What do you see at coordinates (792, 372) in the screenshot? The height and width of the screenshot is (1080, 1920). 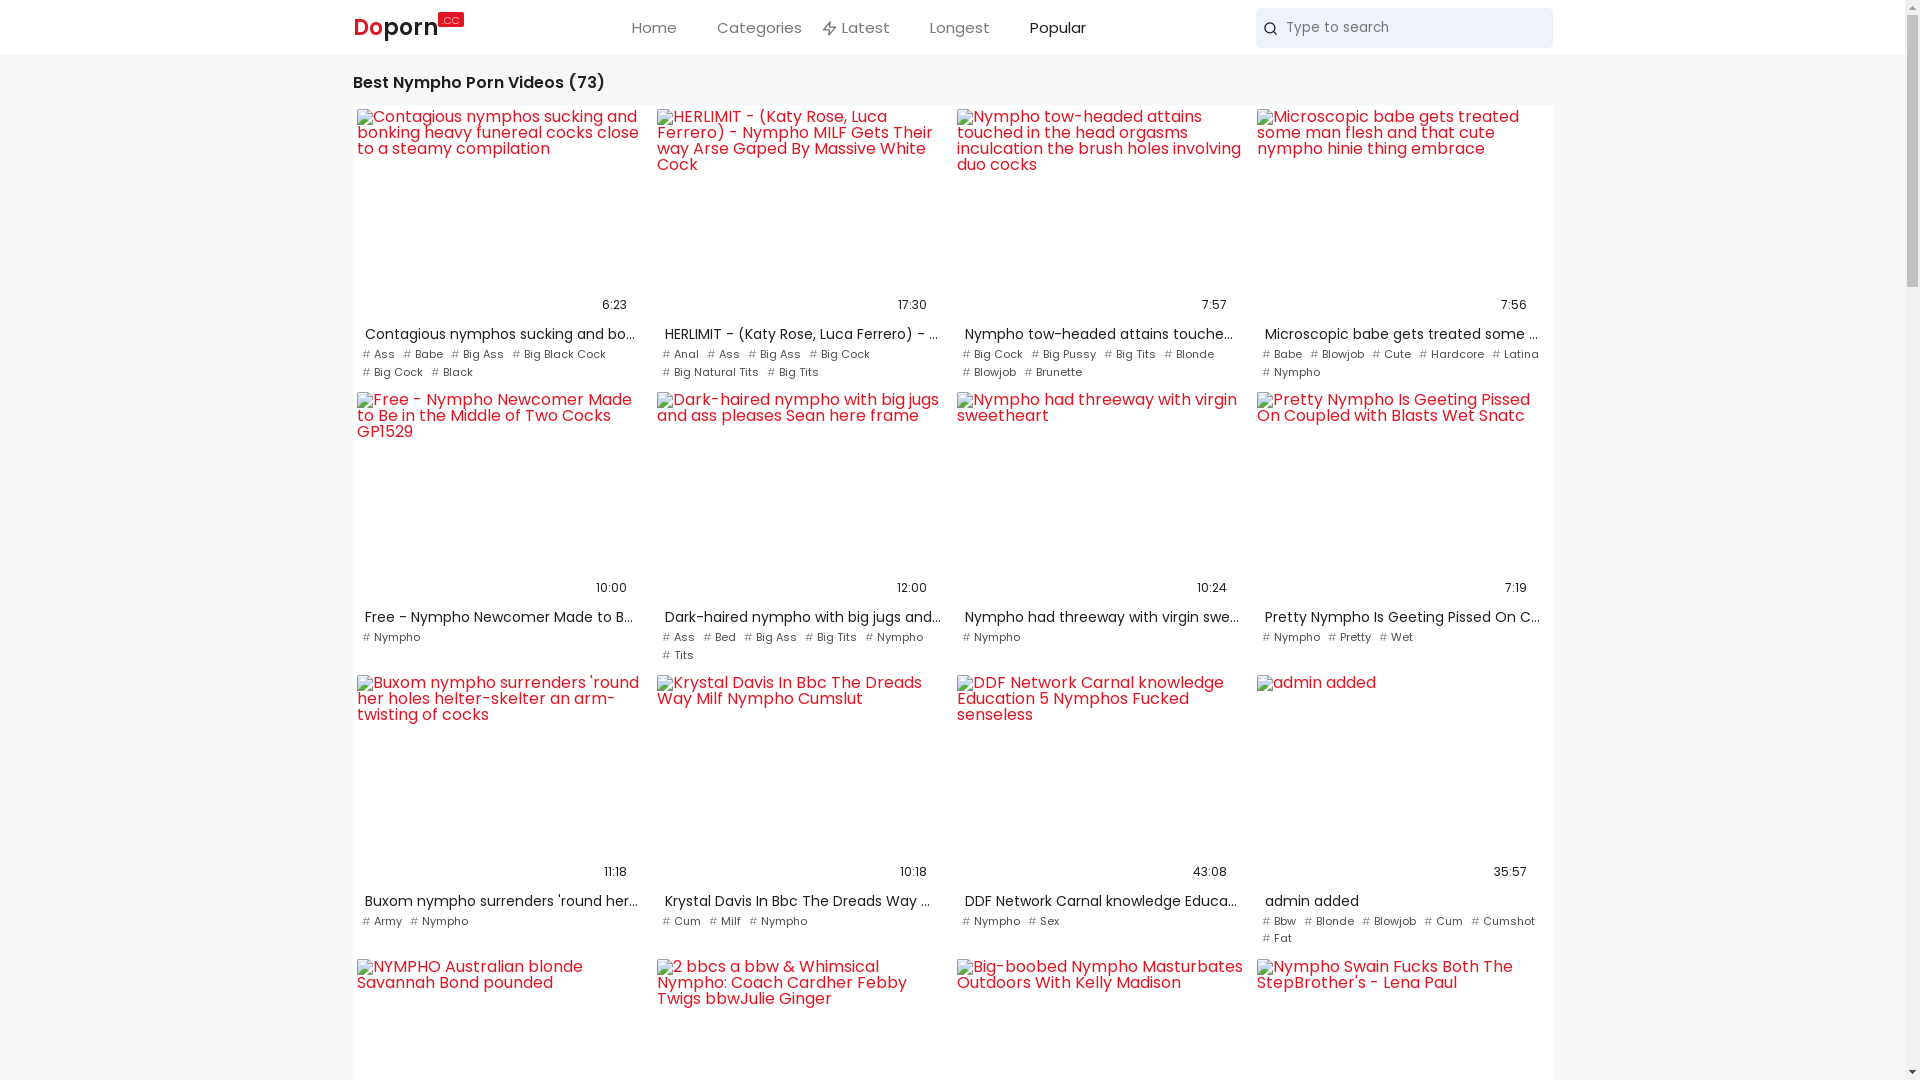 I see `Big Tits` at bounding box center [792, 372].